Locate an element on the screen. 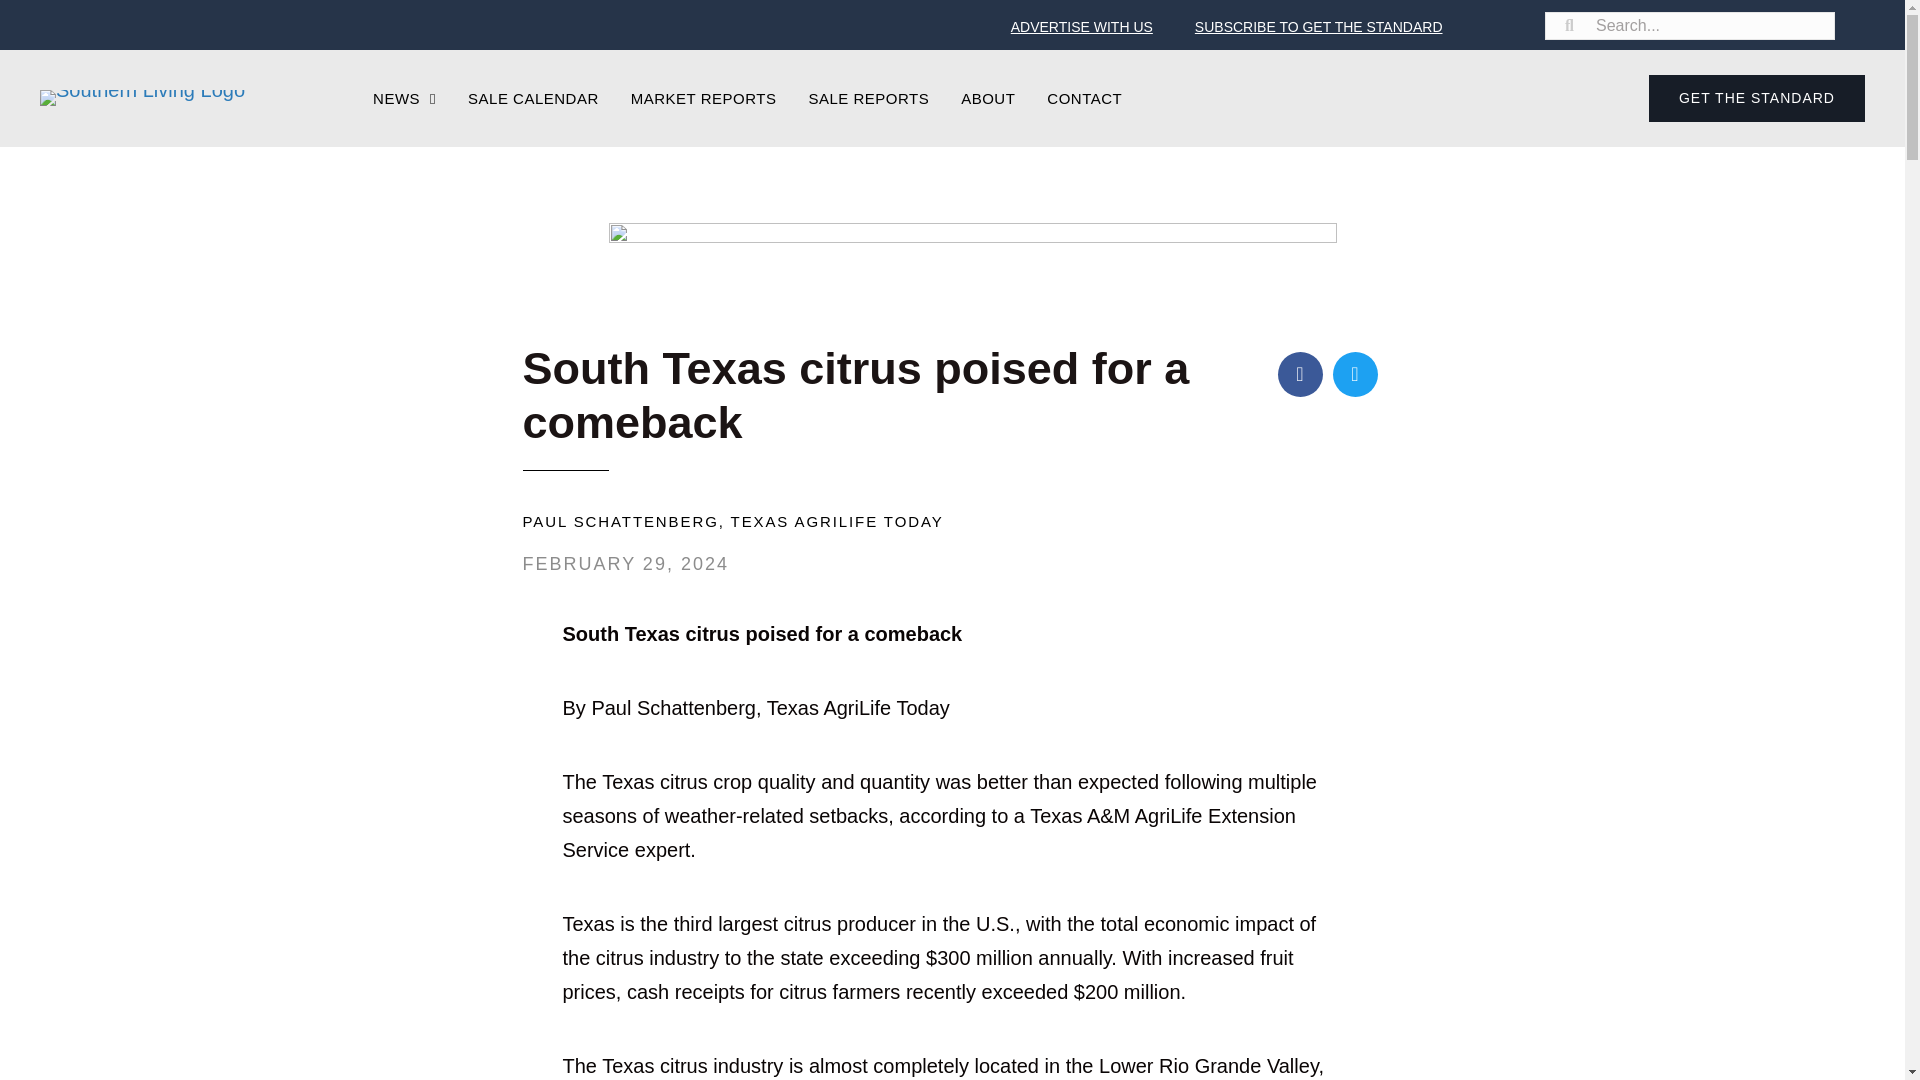  ADVERTISE WITH US is located at coordinates (1081, 27).